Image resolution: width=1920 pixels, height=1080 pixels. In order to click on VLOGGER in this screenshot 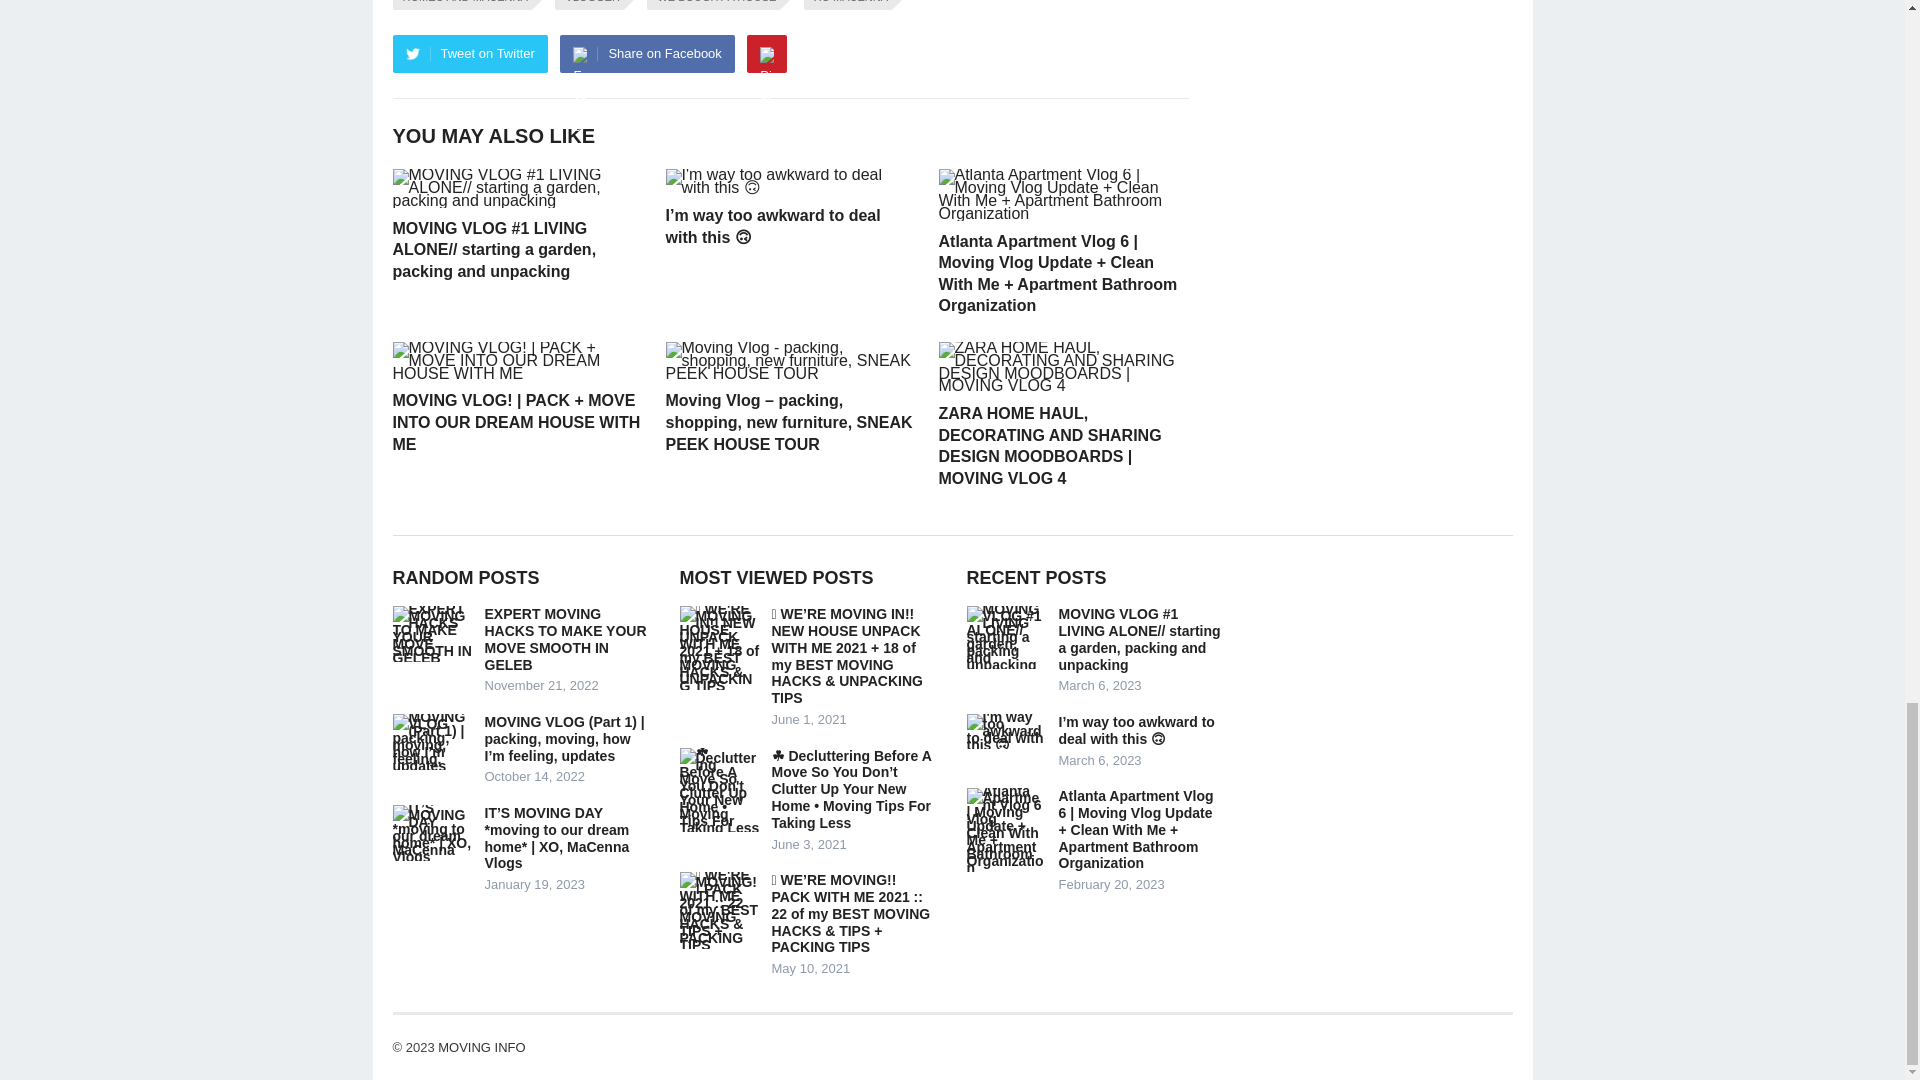, I will do `click(588, 4)`.